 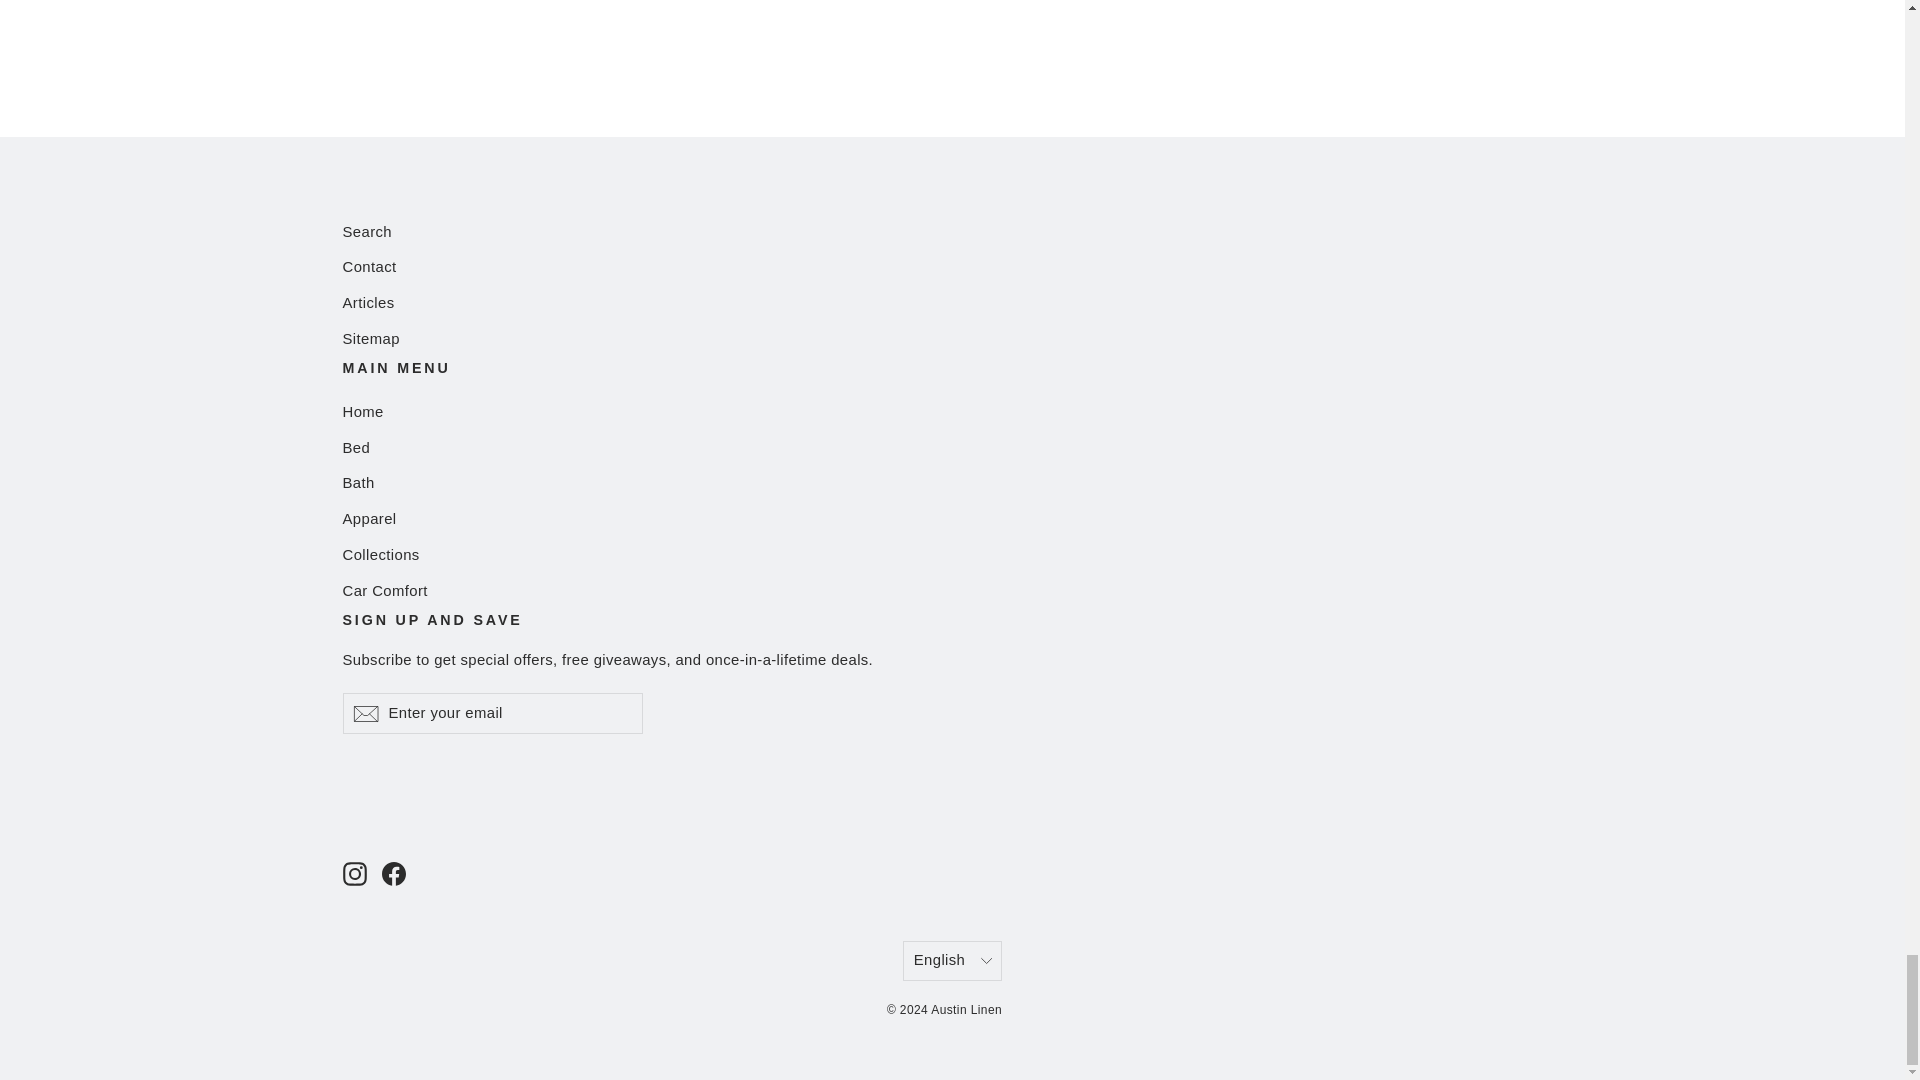 I want to click on instagram, so click(x=354, y=873).